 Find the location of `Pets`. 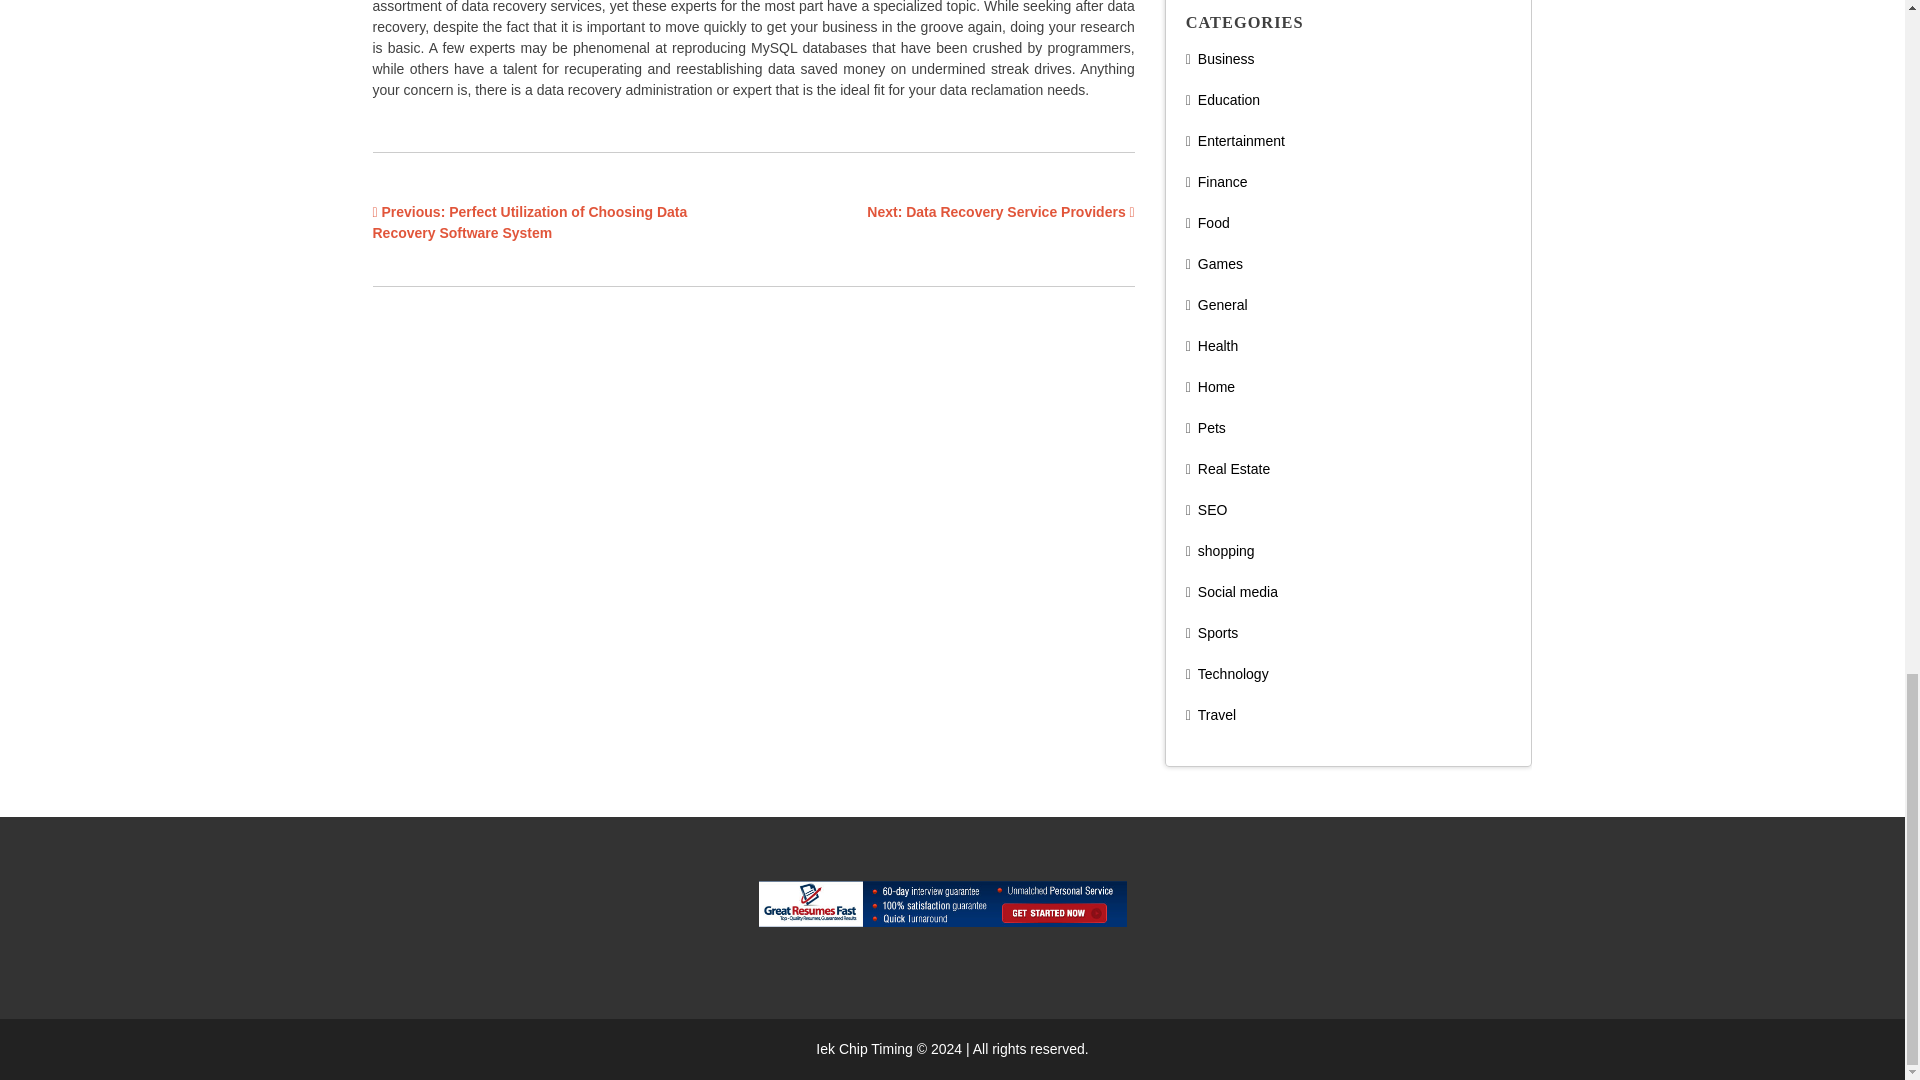

Pets is located at coordinates (1212, 428).